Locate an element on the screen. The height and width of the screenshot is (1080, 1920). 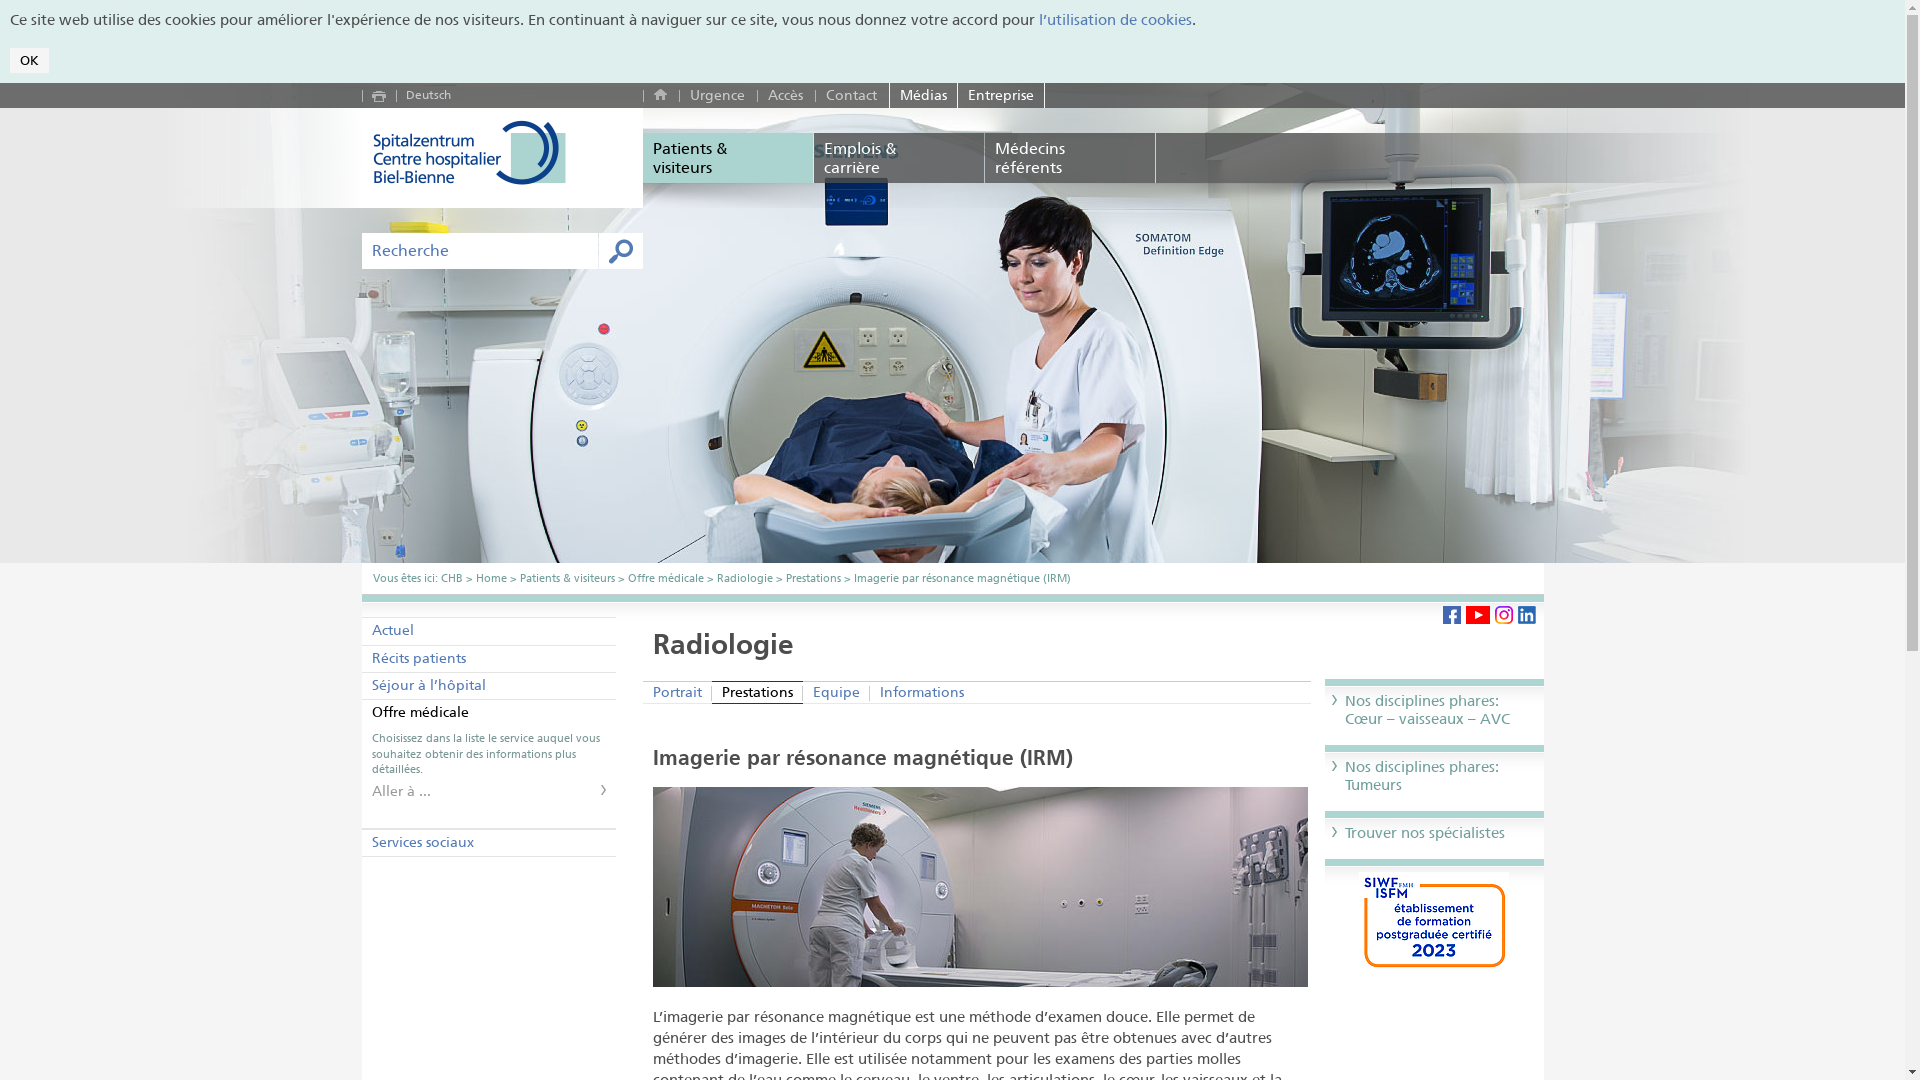
Portrait is located at coordinates (678, 692).